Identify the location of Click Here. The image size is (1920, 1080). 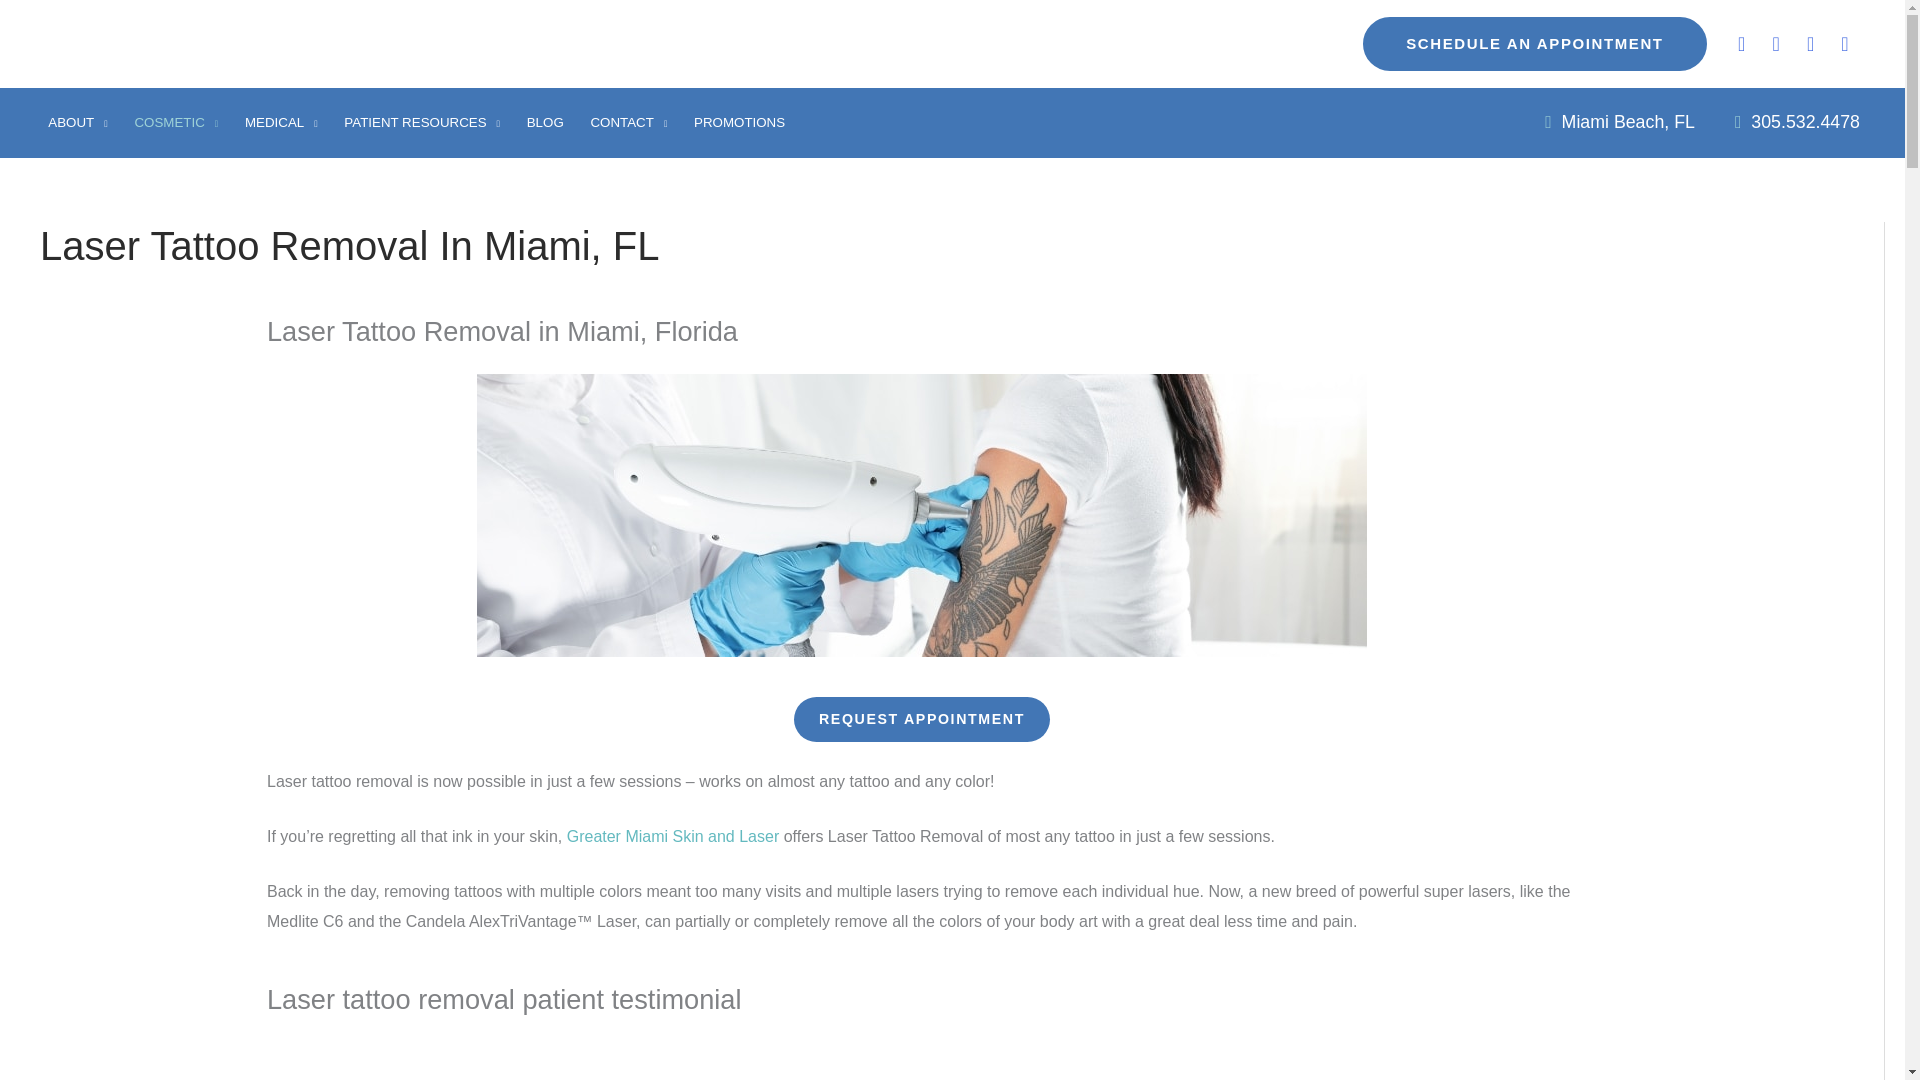
(922, 718).